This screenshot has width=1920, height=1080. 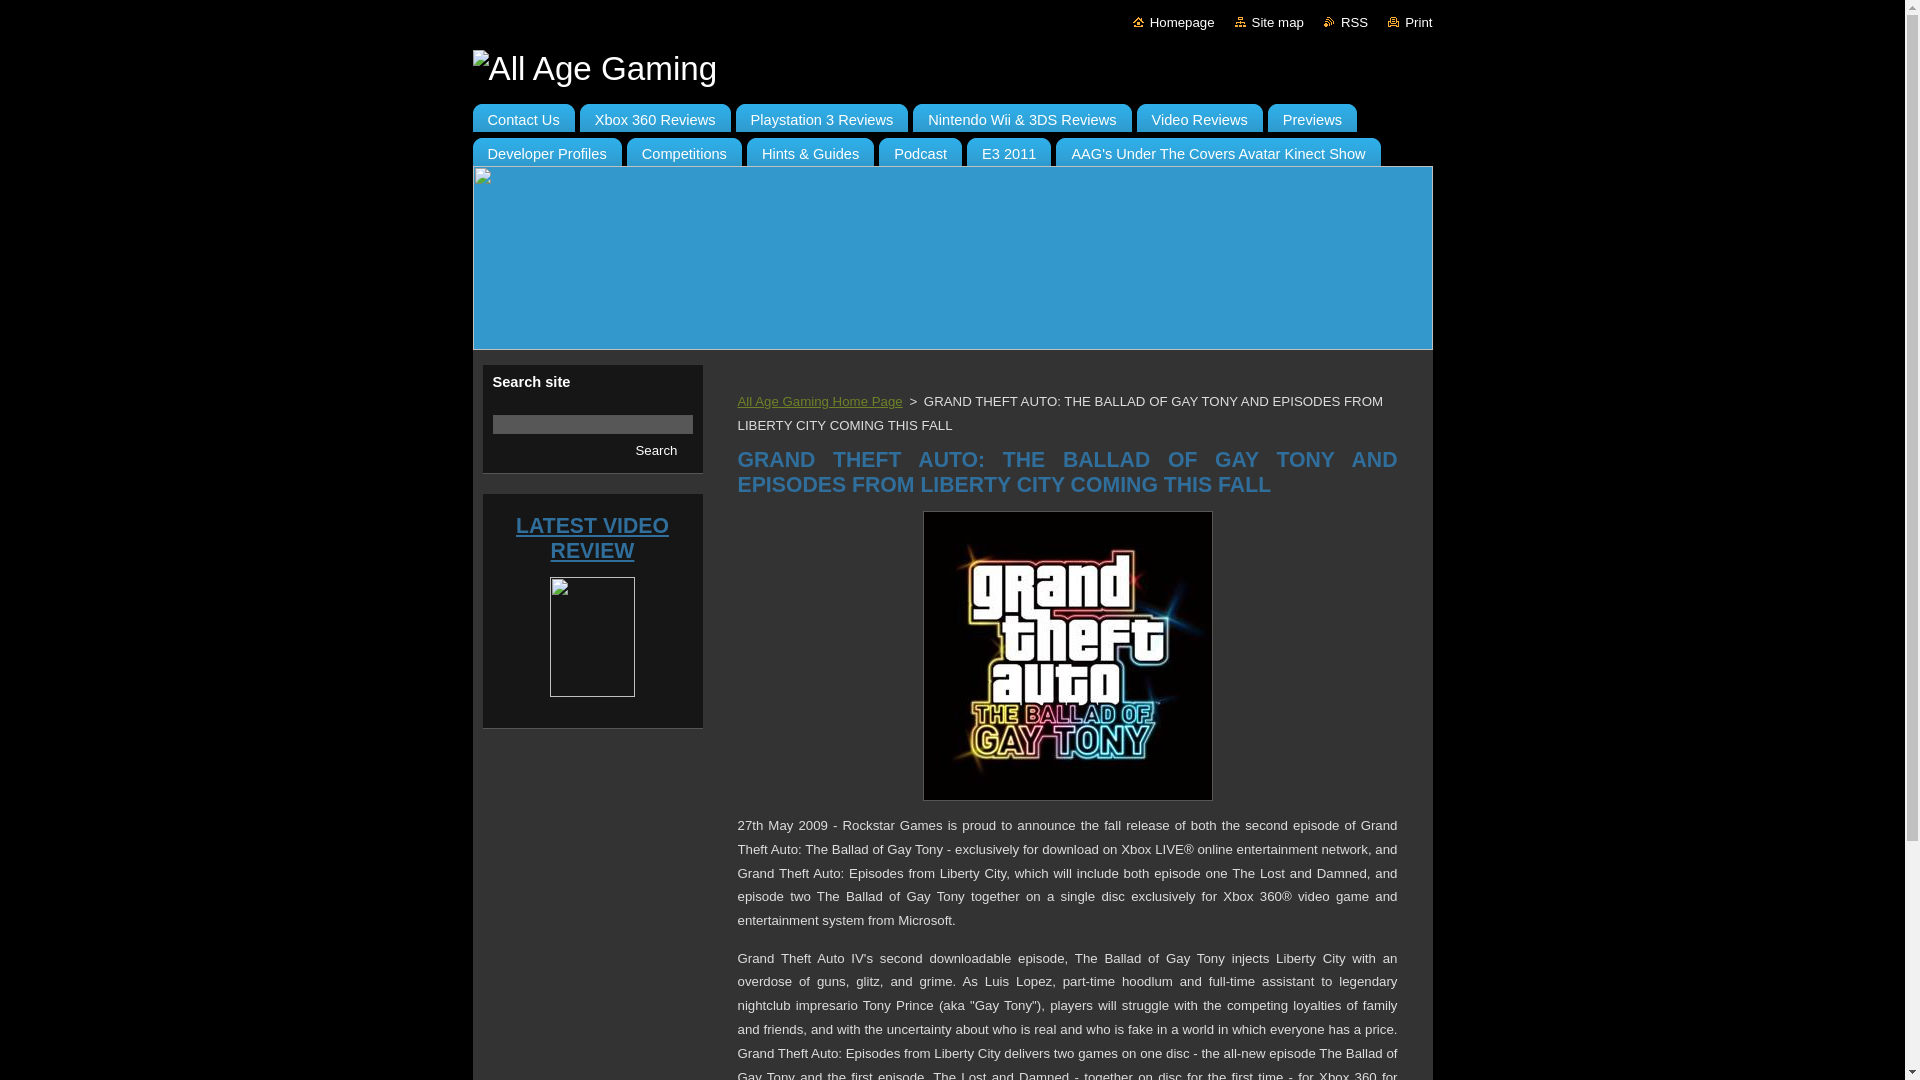 What do you see at coordinates (684, 148) in the screenshot?
I see `Competitions` at bounding box center [684, 148].